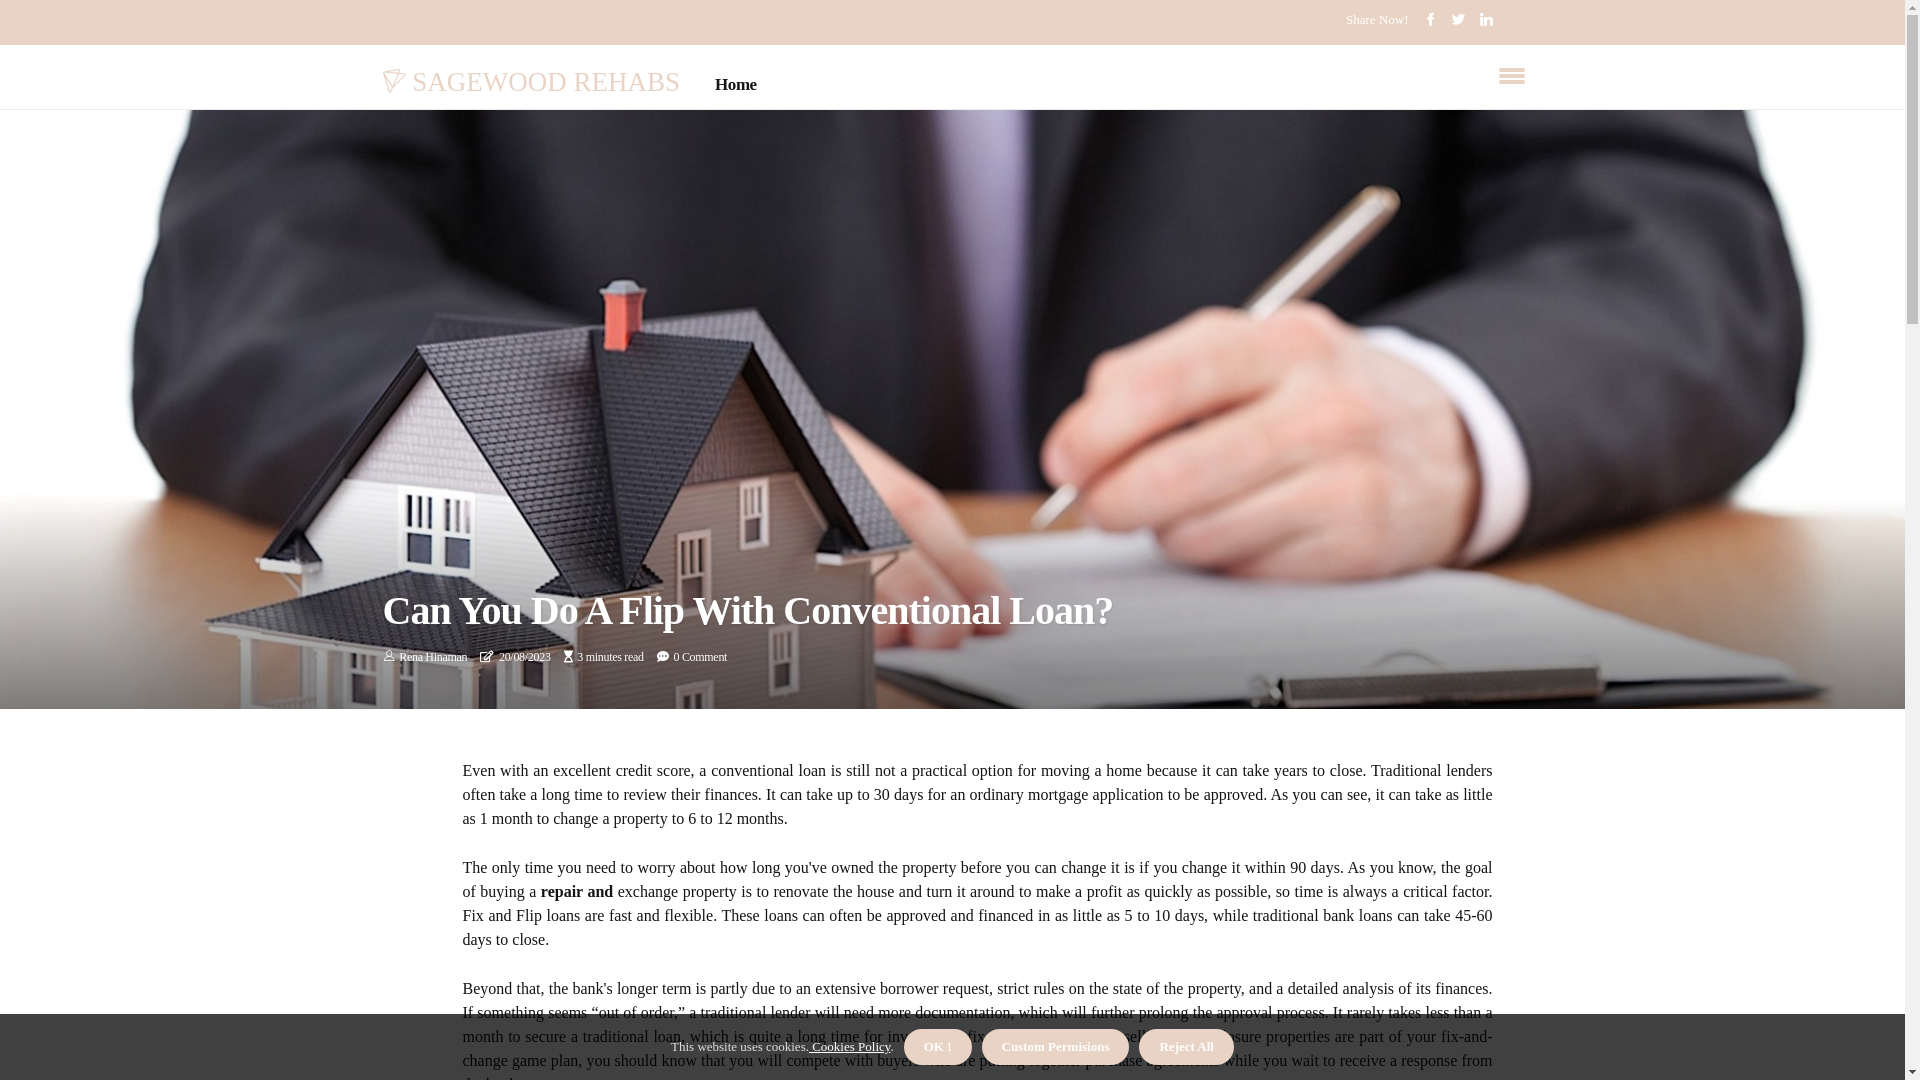 This screenshot has width=1920, height=1080. I want to click on 0 Comment, so click(700, 657).